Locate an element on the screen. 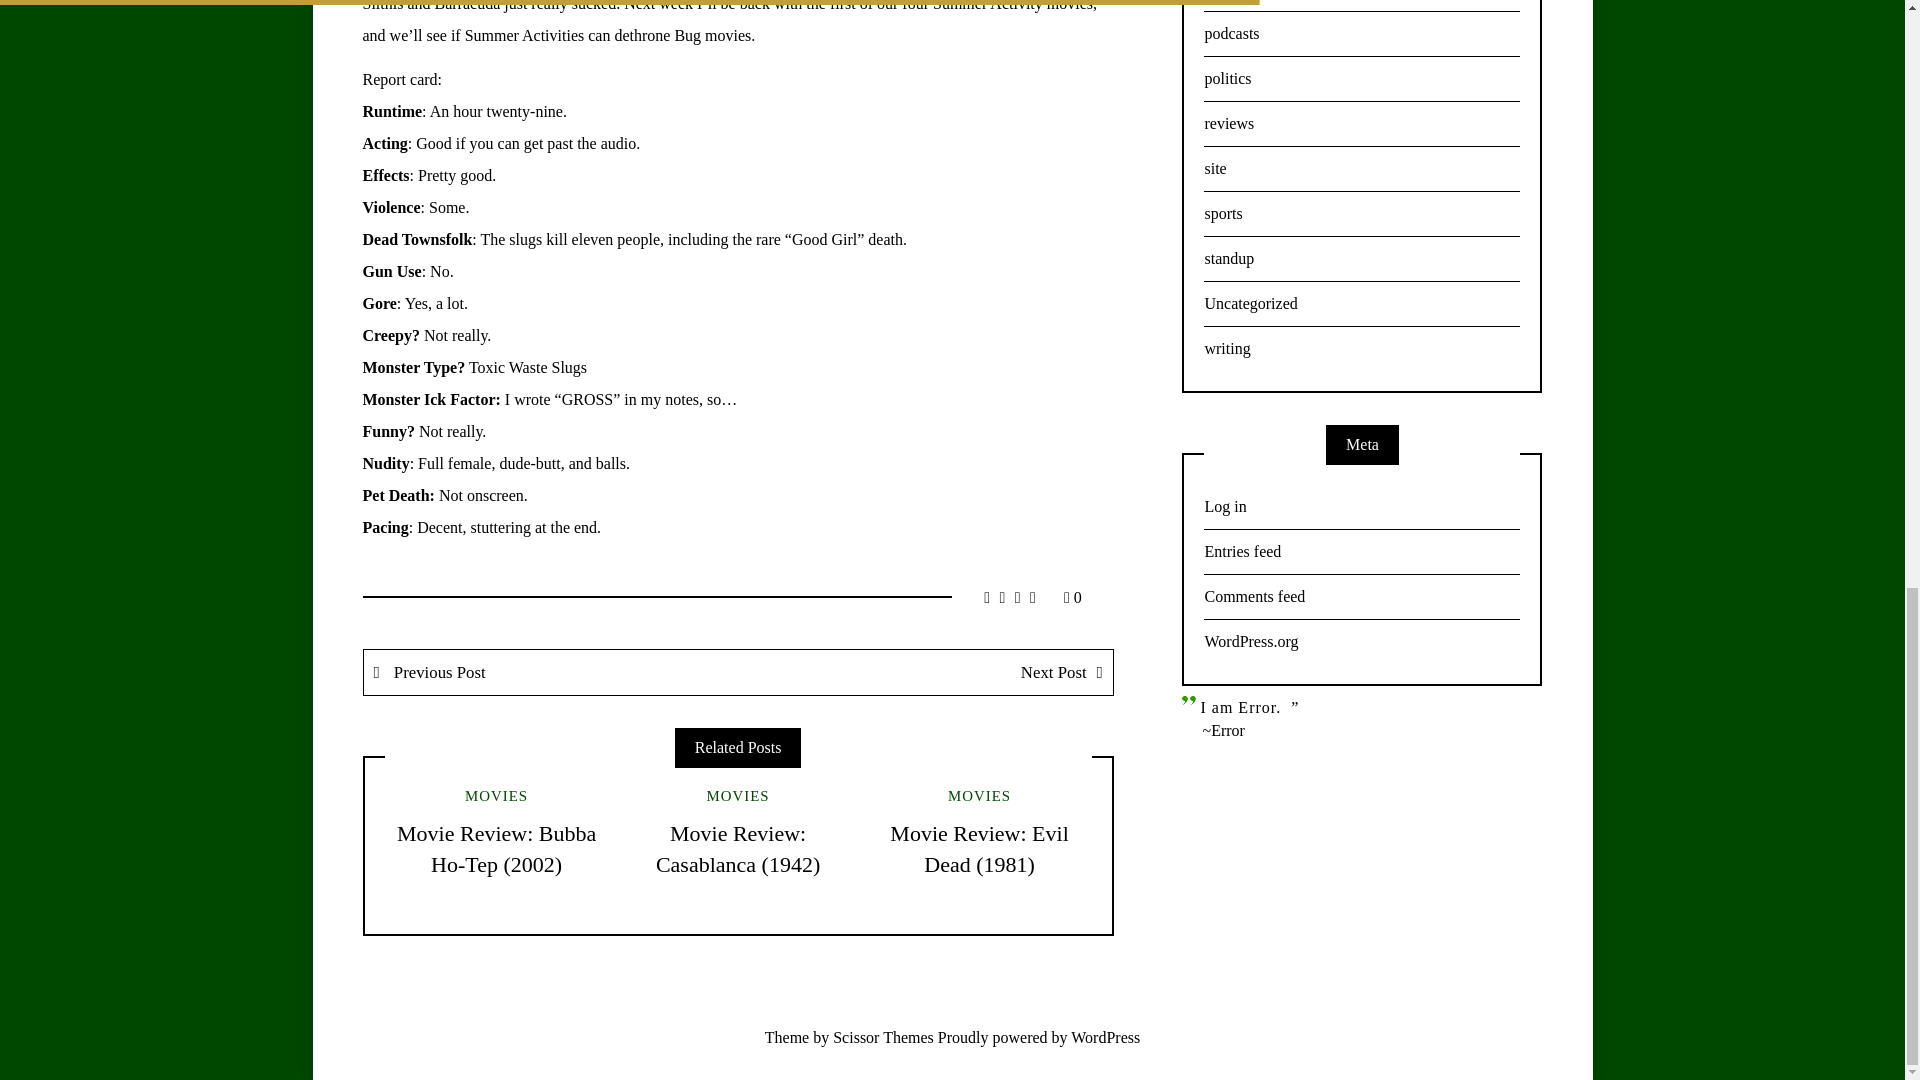 This screenshot has width=1920, height=1080. MOVIES is located at coordinates (496, 796).